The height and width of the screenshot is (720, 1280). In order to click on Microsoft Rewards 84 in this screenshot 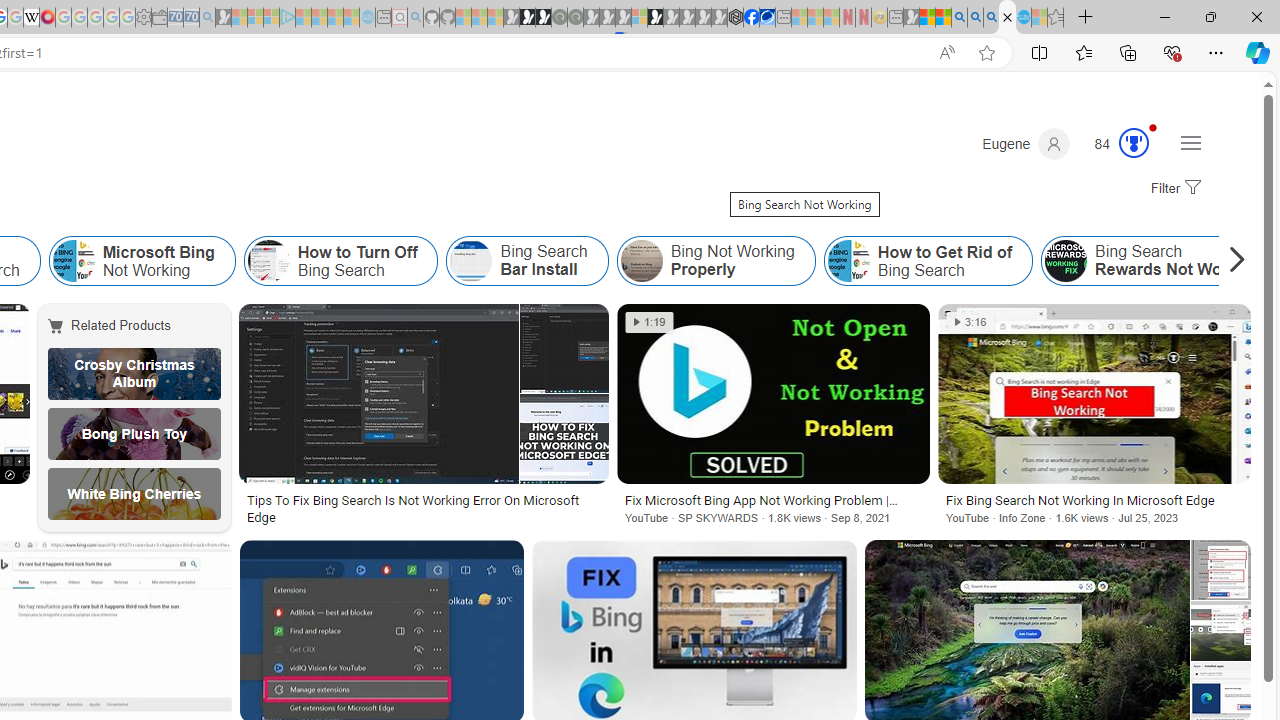, I will do `click(1115, 144)`.